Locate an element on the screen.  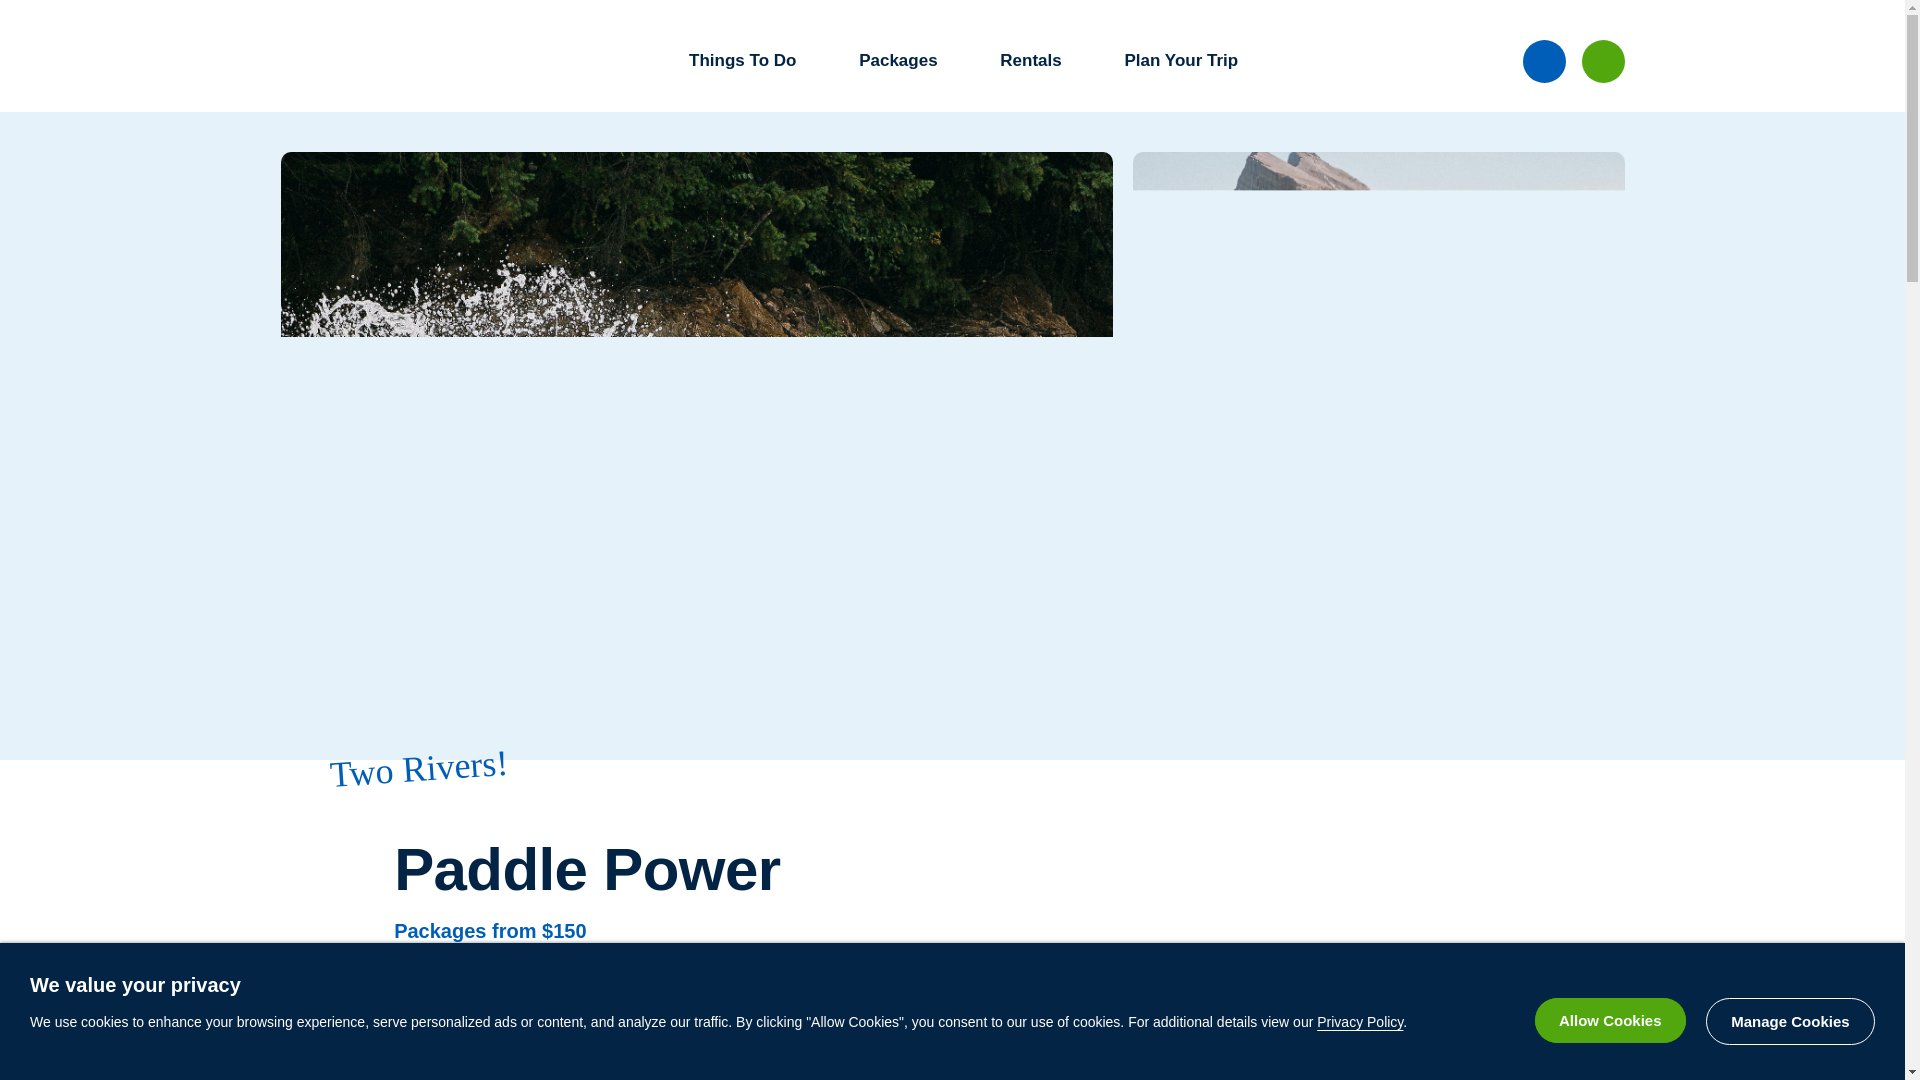
Things To Do is located at coordinates (750, 60).